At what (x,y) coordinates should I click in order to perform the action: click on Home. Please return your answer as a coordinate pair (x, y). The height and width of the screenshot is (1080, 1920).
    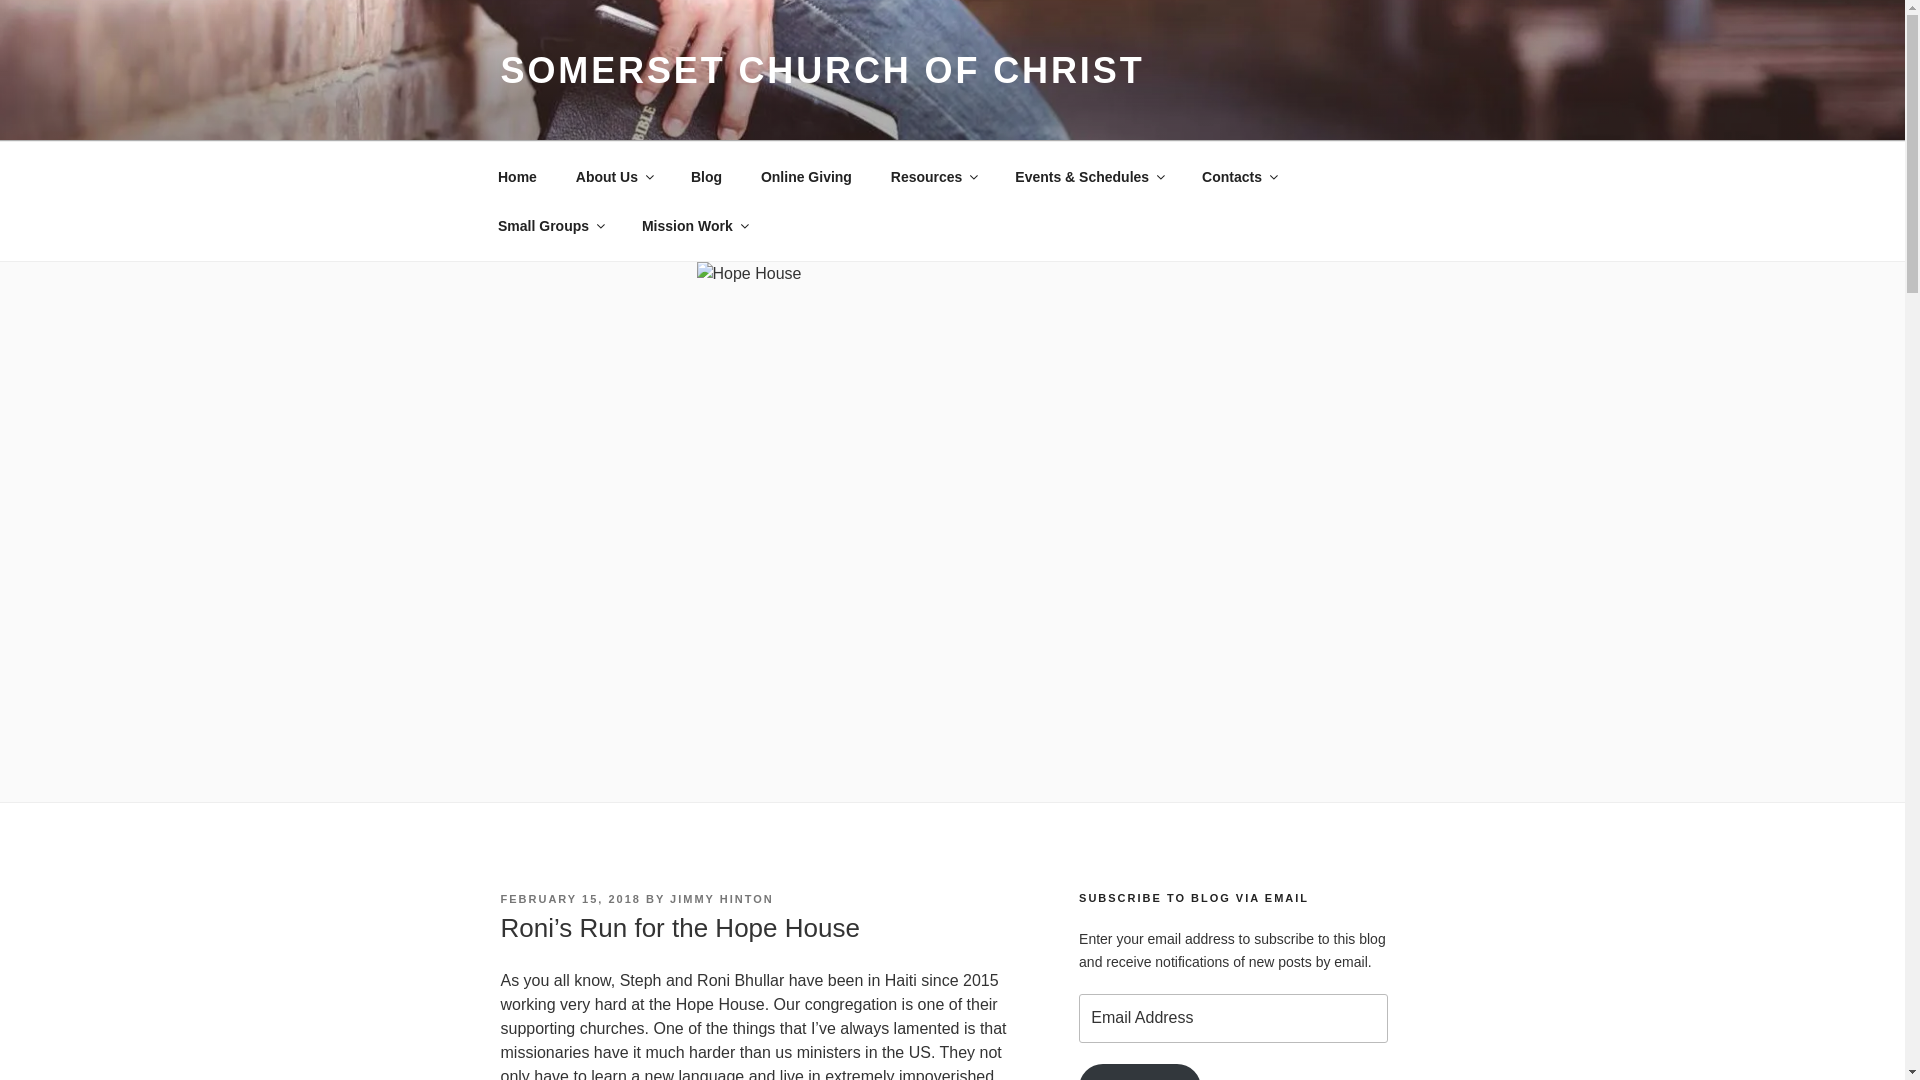
    Looking at the image, I should click on (517, 176).